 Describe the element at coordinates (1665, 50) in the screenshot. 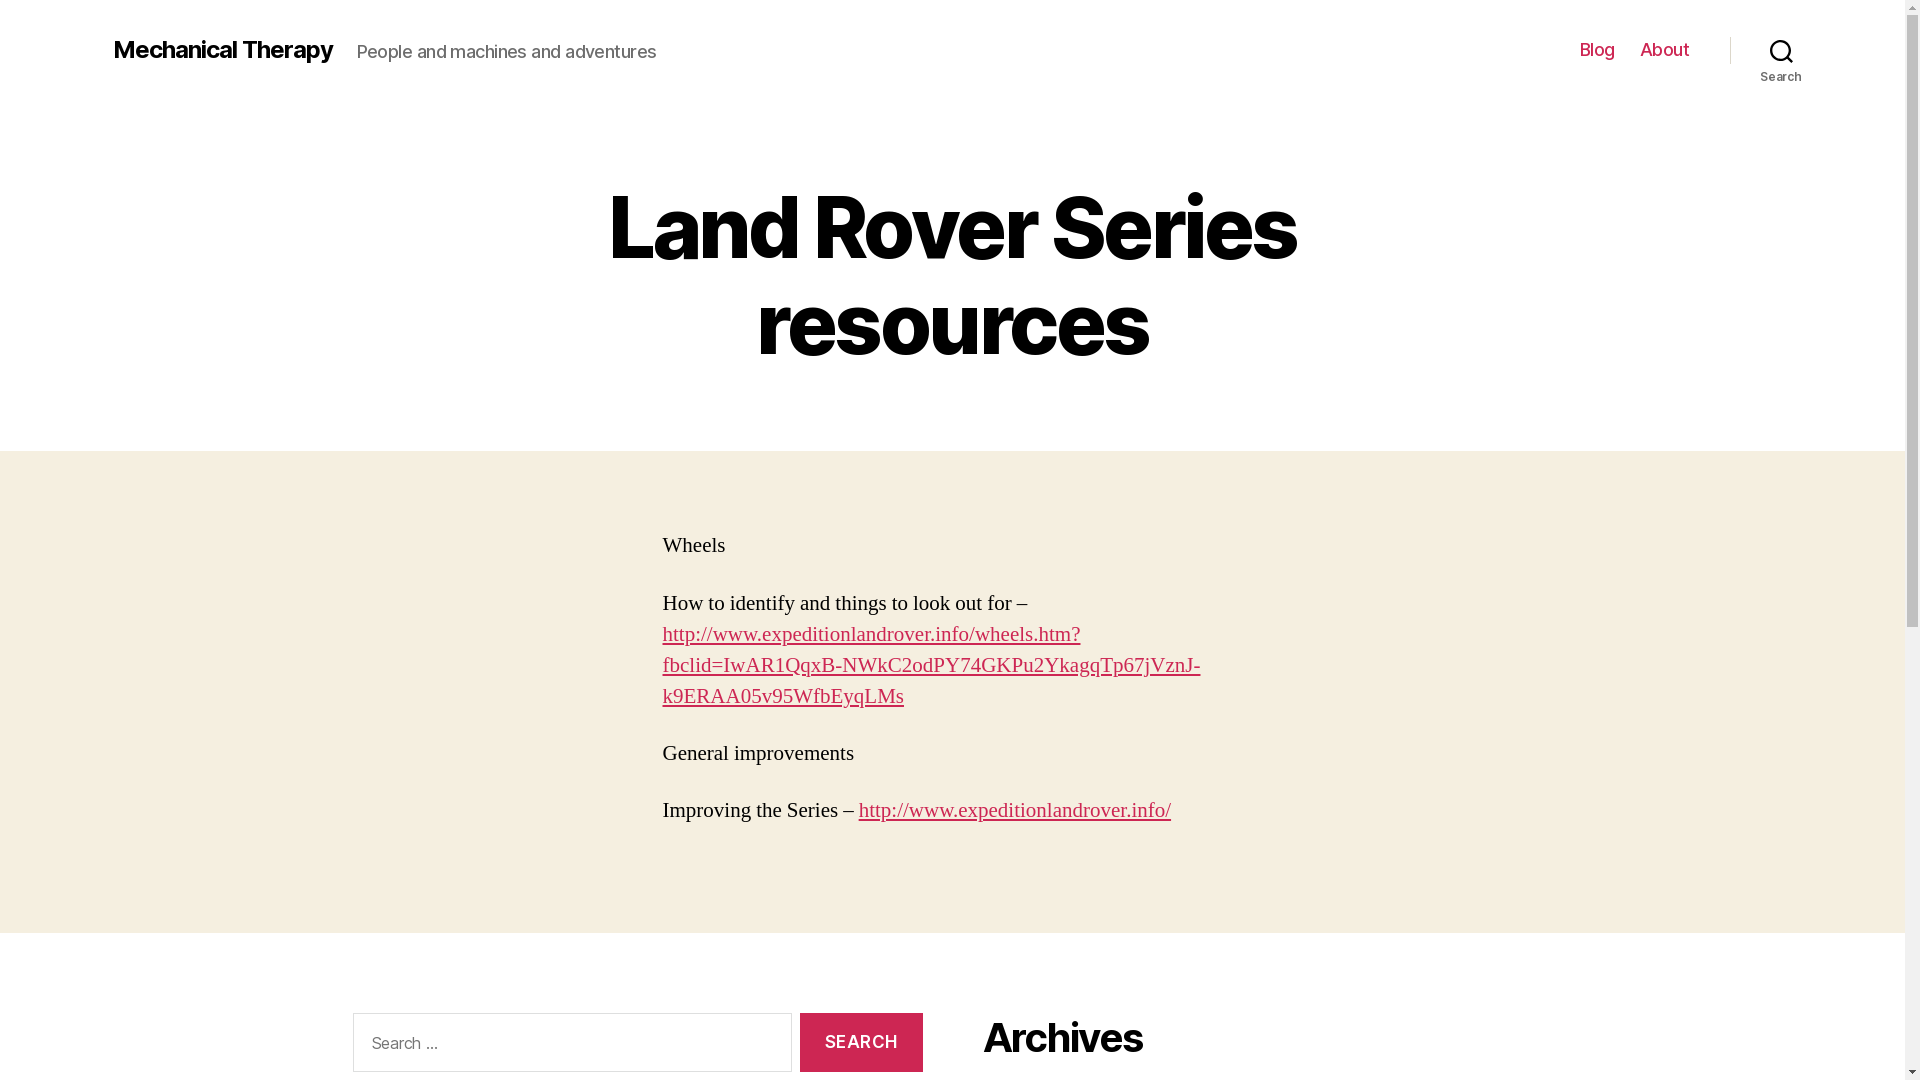

I see `About` at that location.